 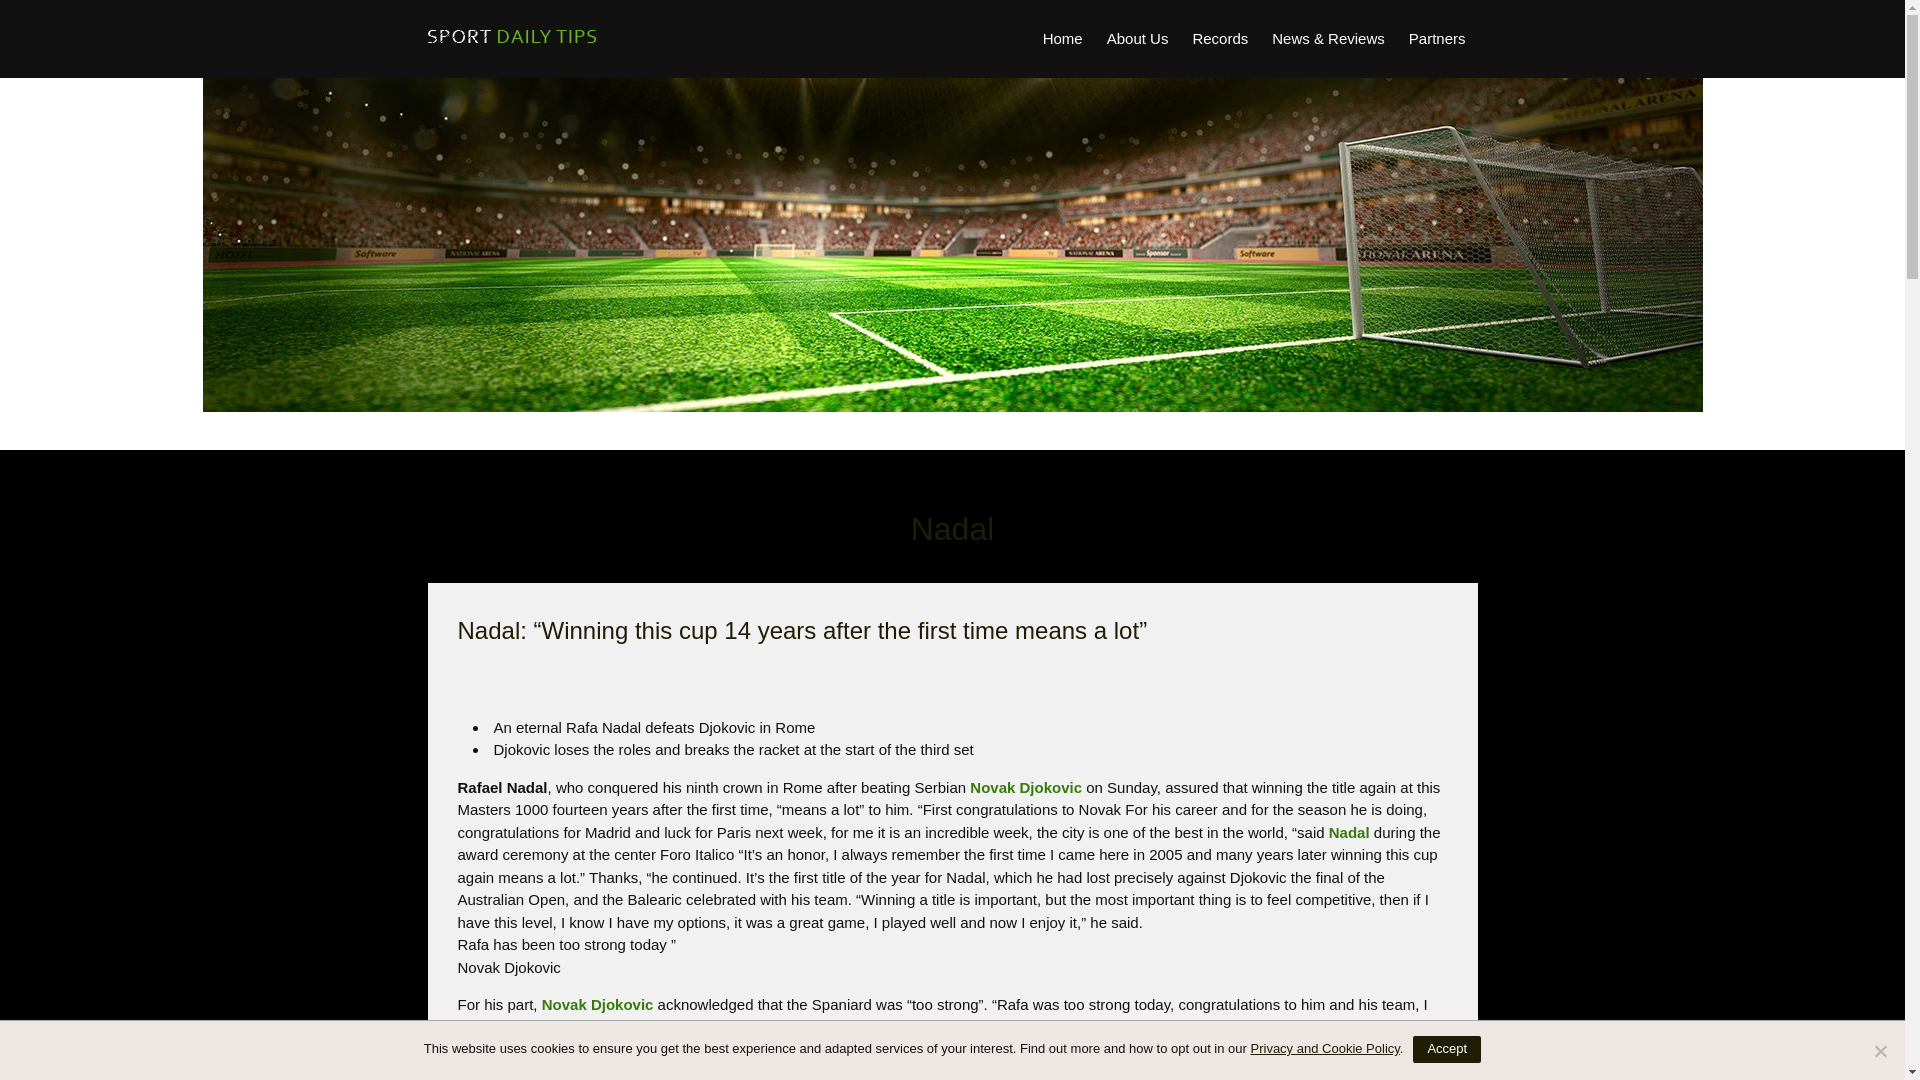 I want to click on Nadal, so click(x=1349, y=832).